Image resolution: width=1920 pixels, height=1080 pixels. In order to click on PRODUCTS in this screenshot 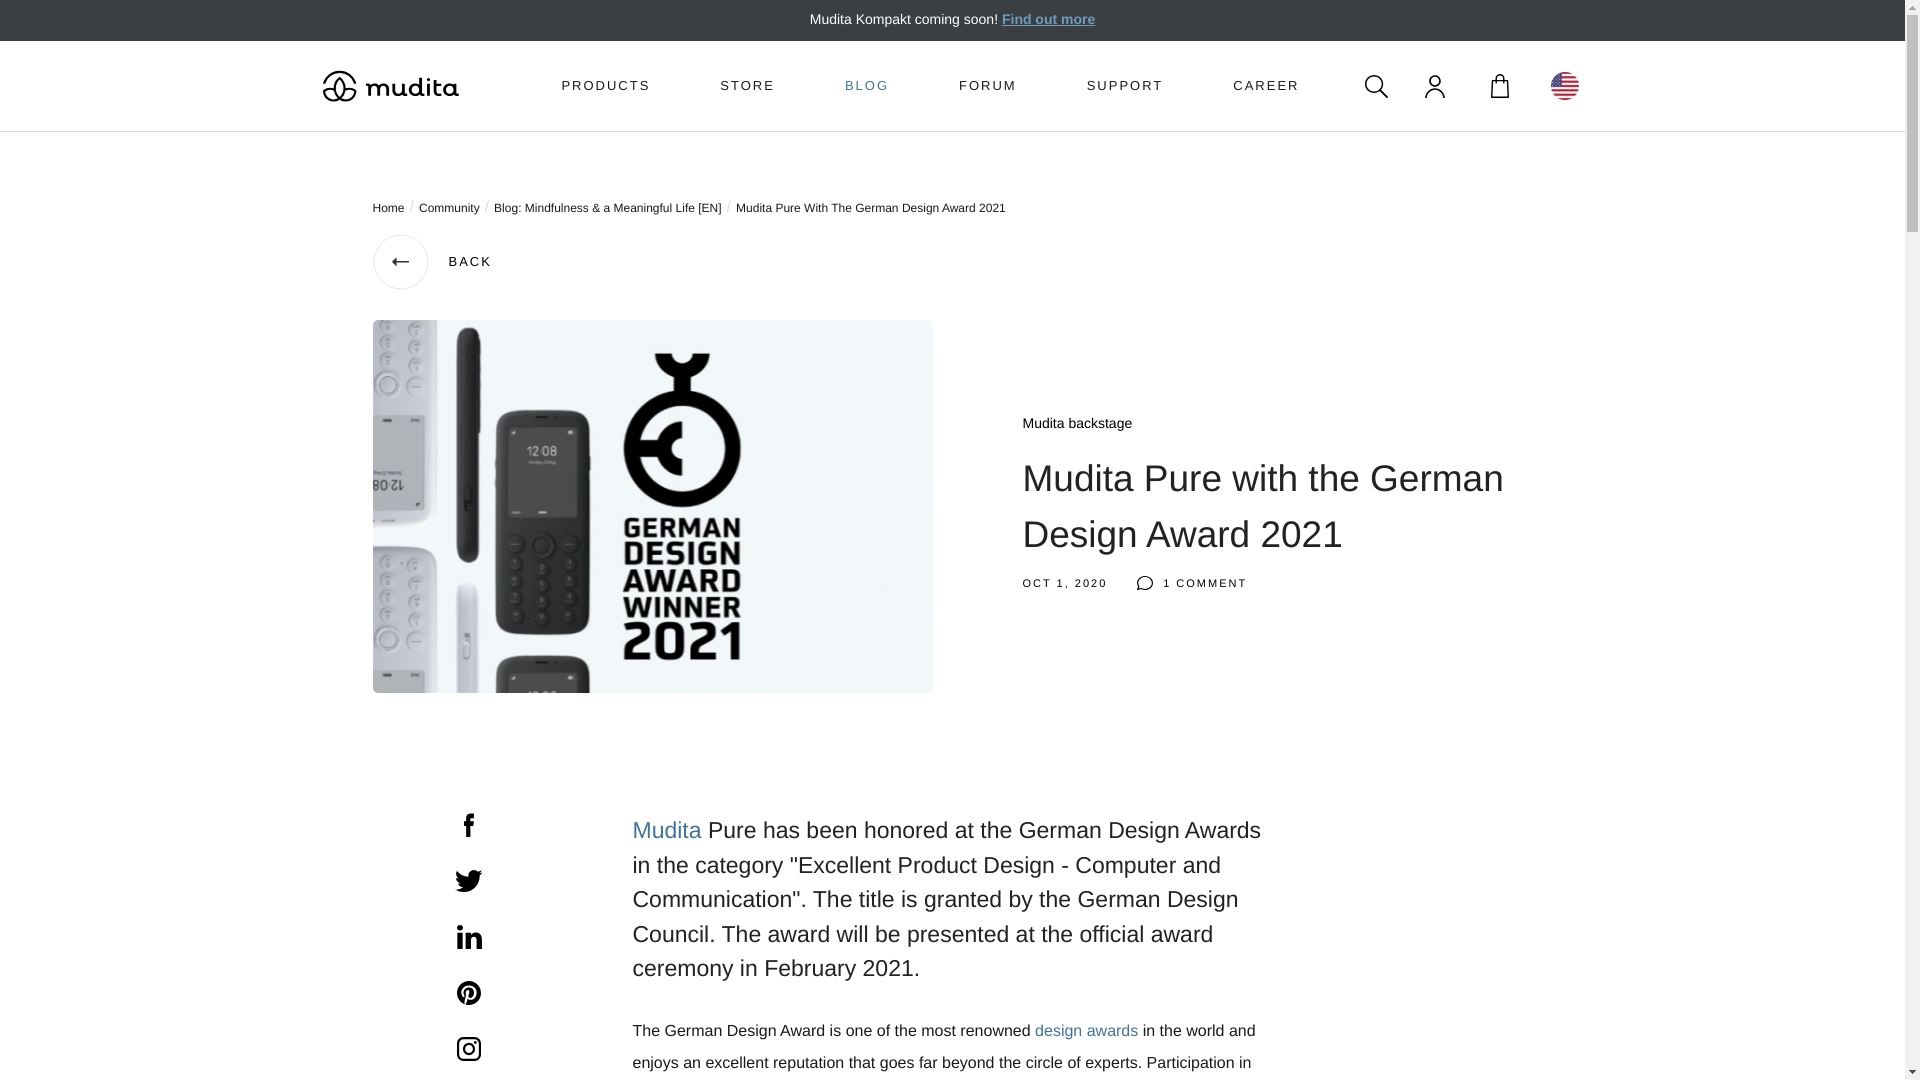, I will do `click(605, 86)`.